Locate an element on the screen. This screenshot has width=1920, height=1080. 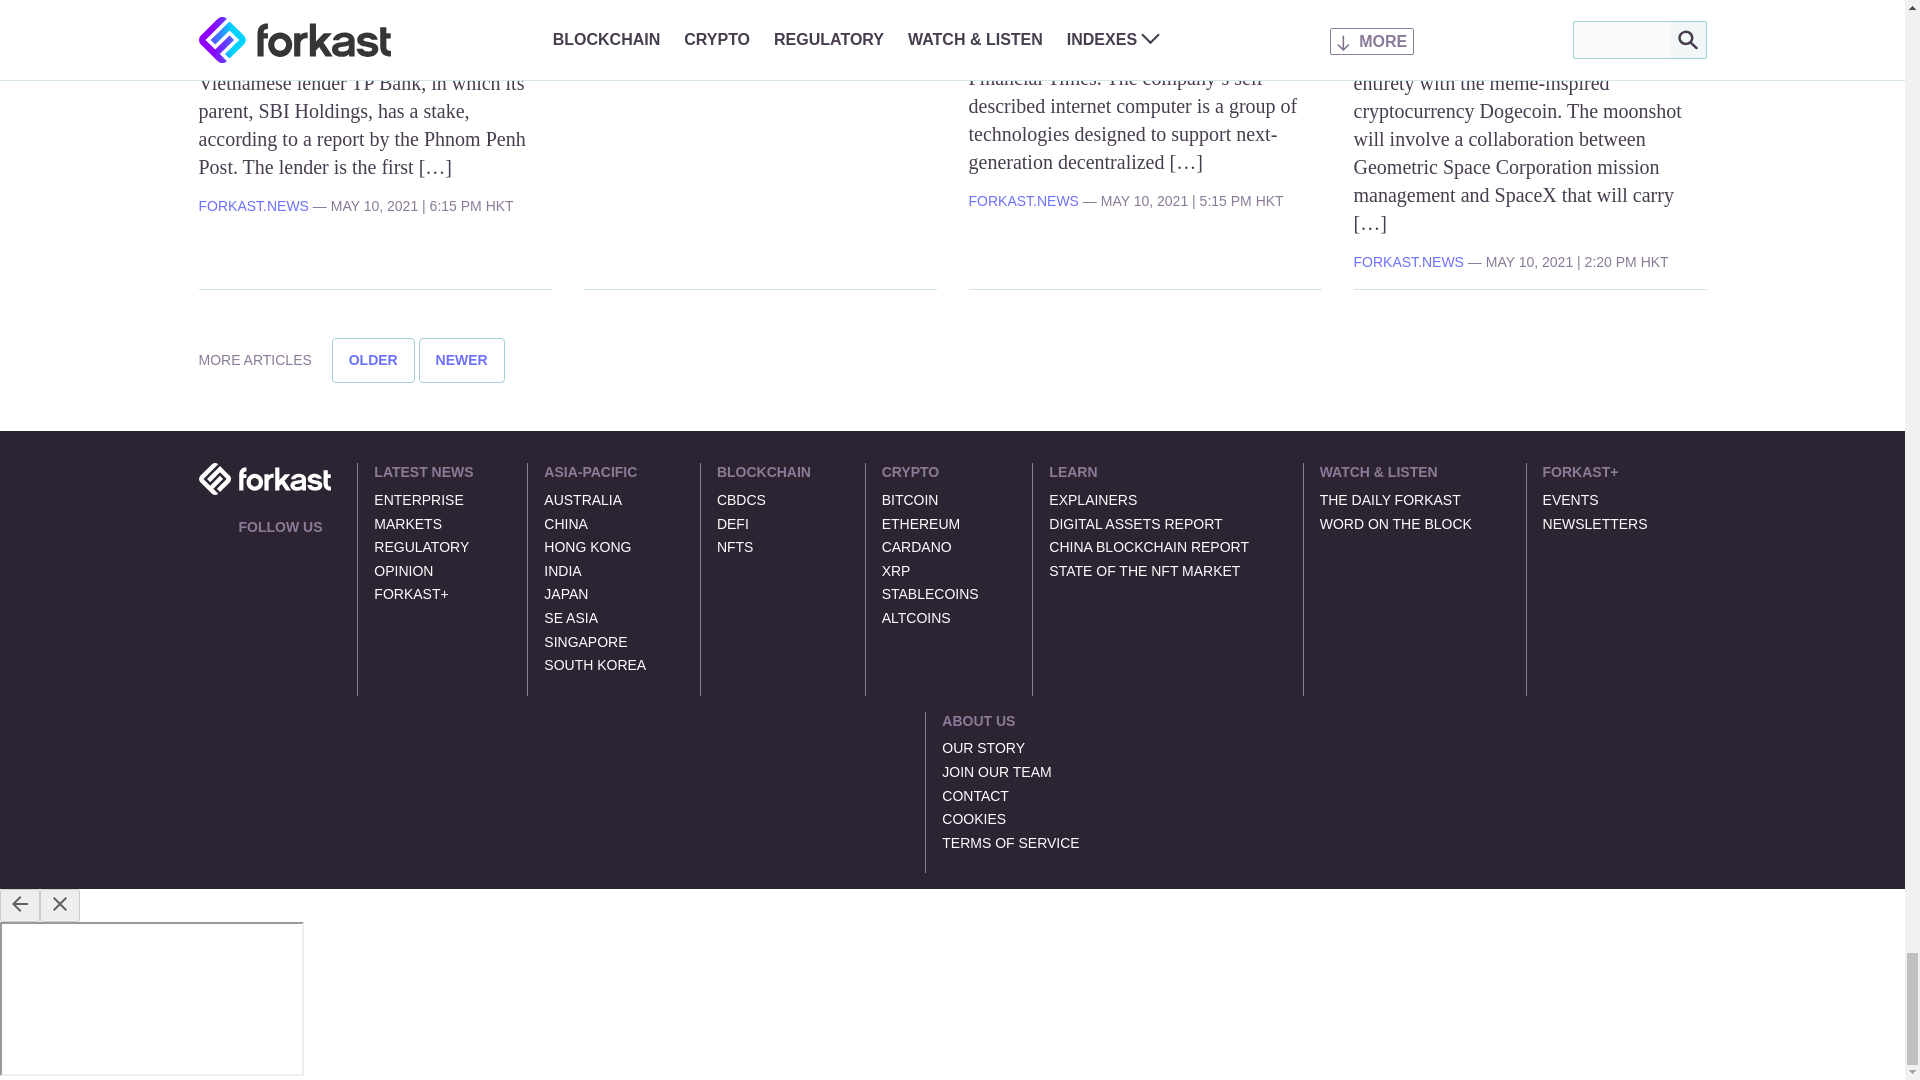
Forkast's profile on Facebook is located at coordinates (294, 554).